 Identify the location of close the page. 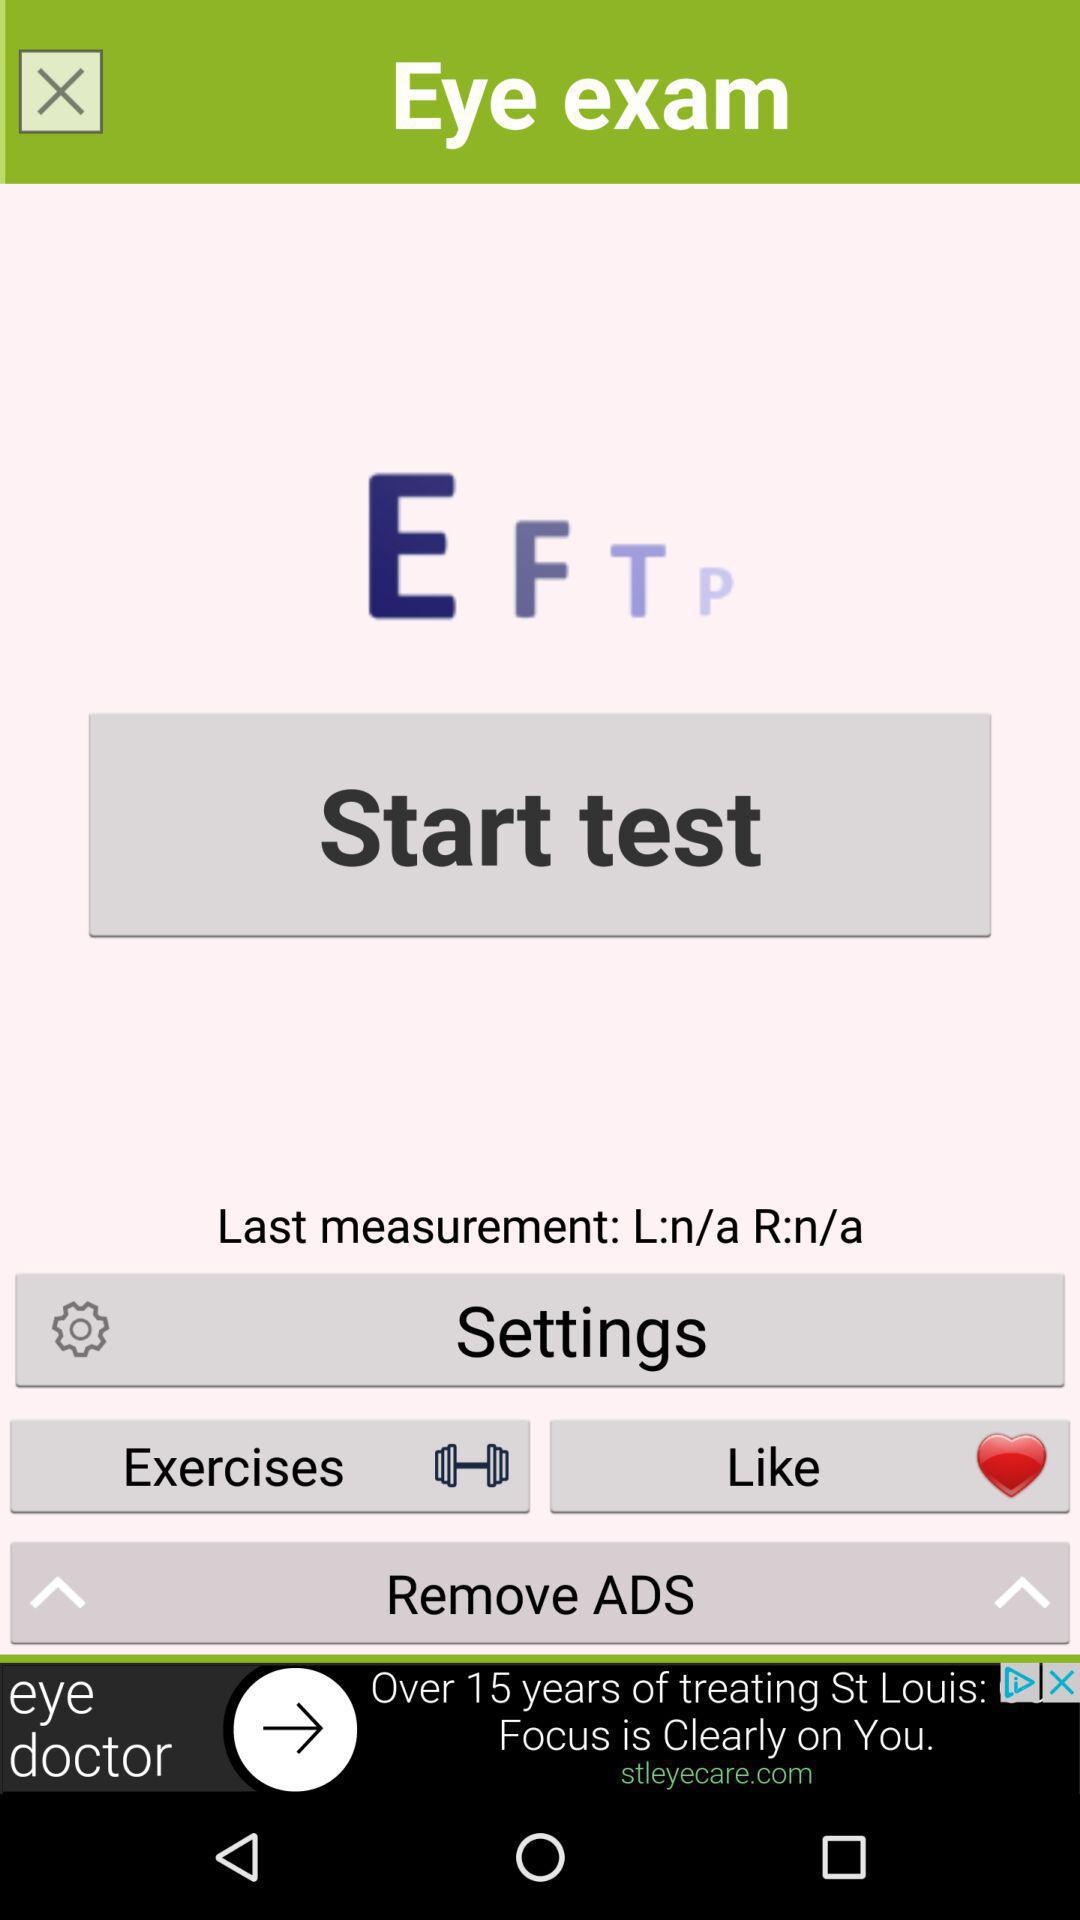
(60, 91).